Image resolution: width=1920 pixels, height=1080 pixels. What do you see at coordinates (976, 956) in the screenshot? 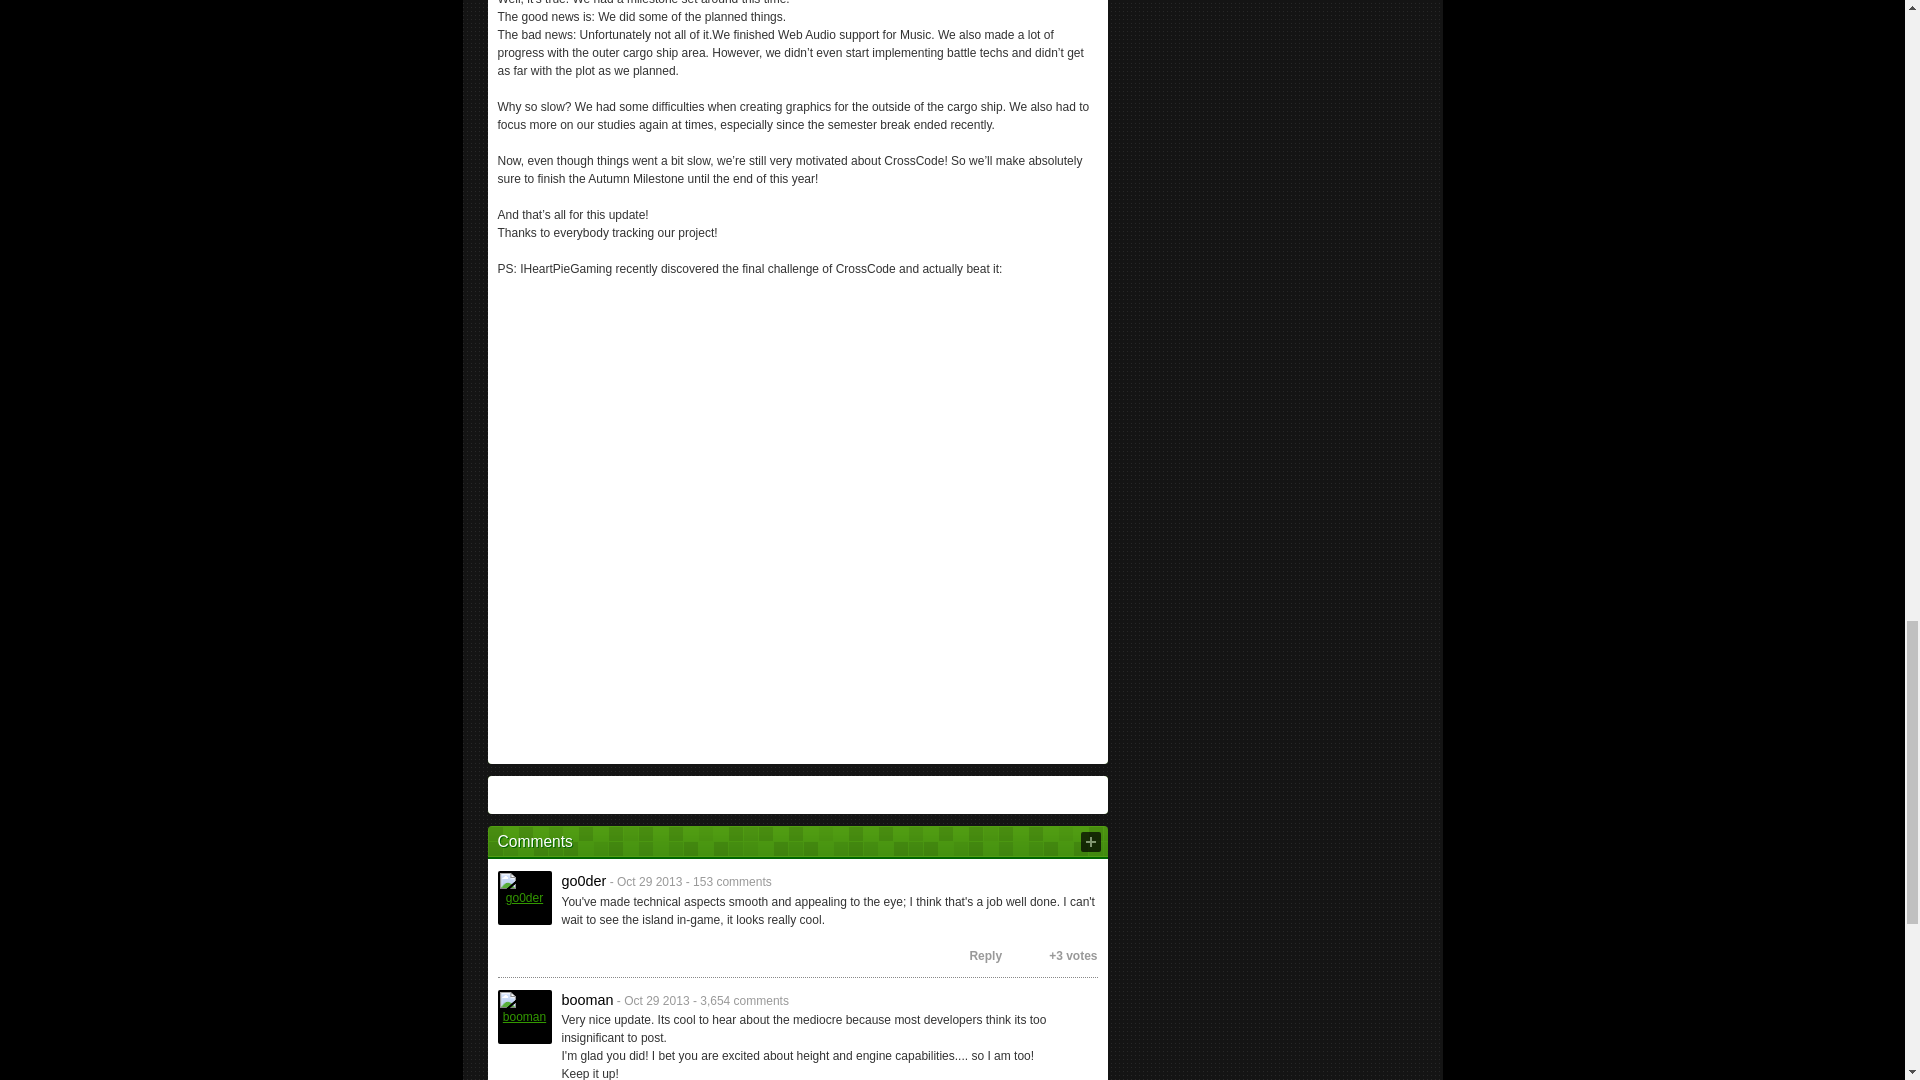
I see `Reply` at bounding box center [976, 956].